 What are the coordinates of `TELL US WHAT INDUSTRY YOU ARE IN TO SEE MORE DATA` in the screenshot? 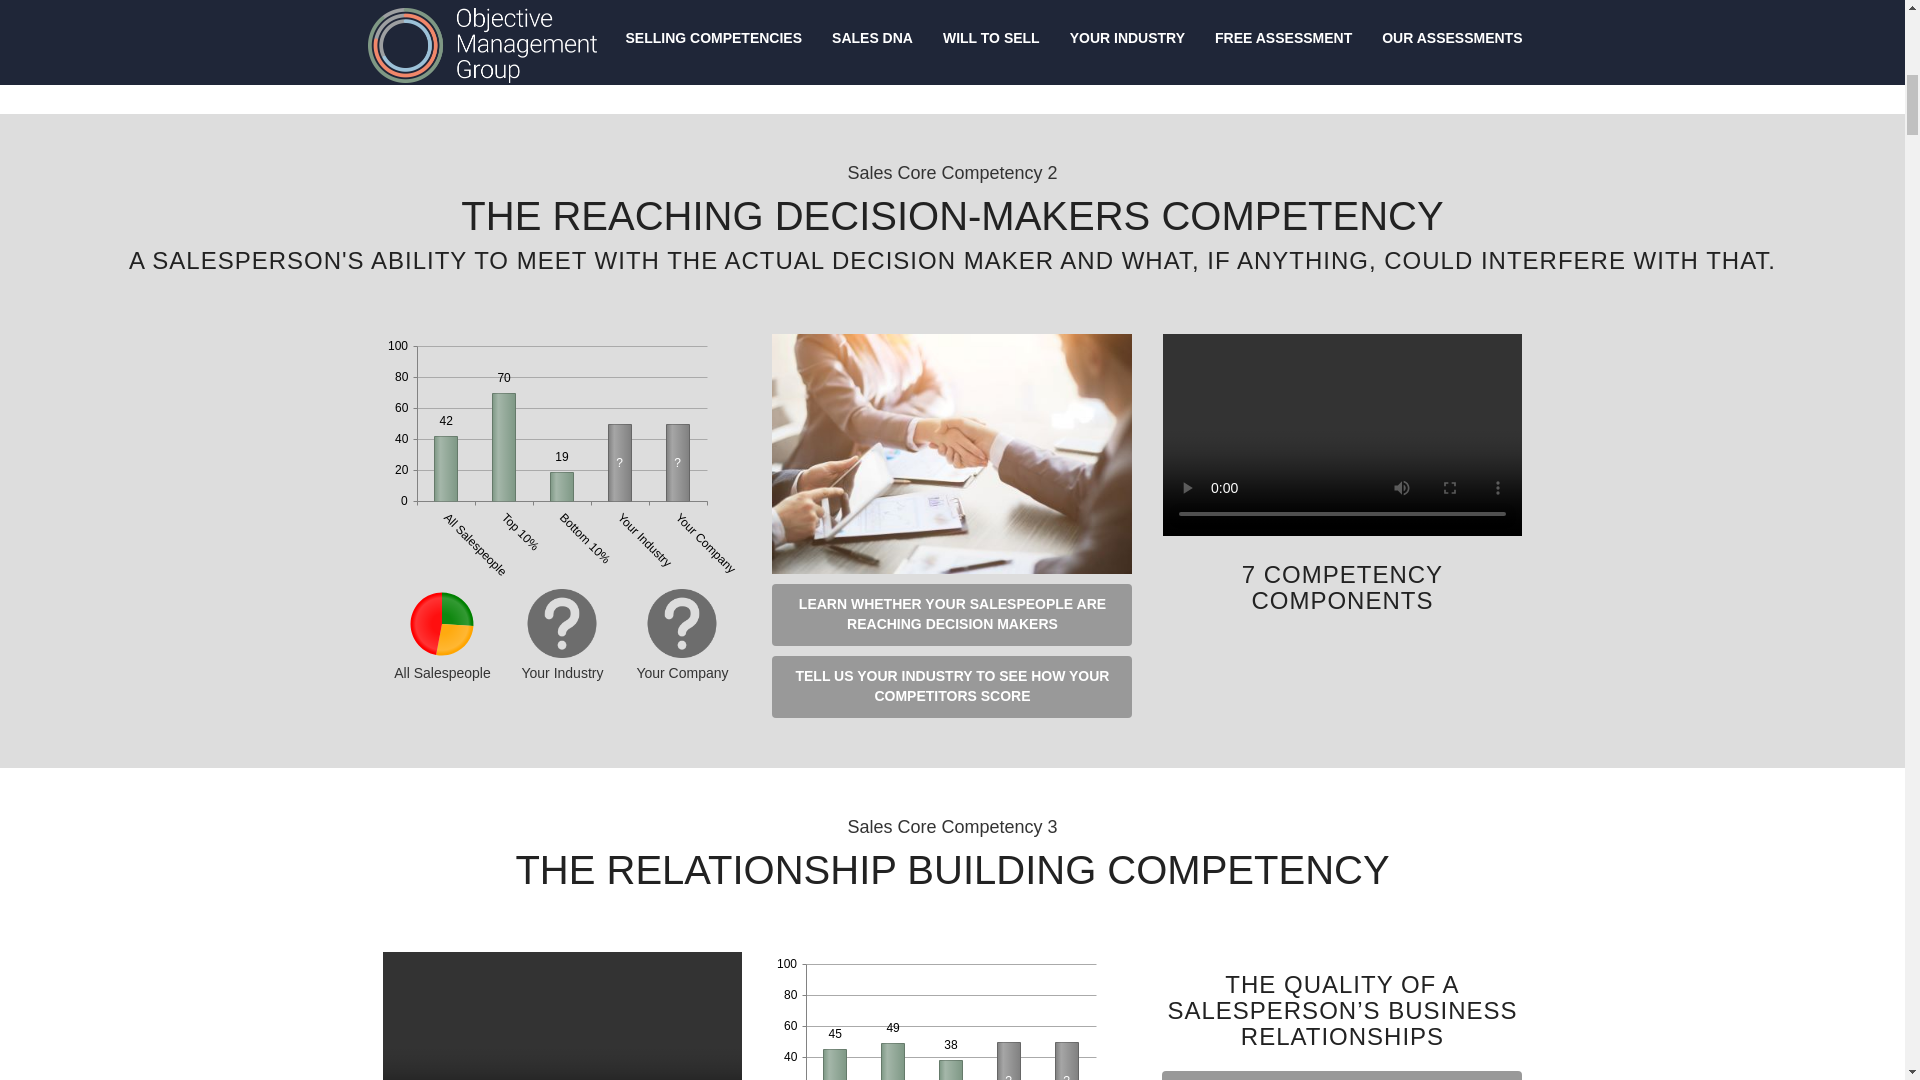 It's located at (558, 32).